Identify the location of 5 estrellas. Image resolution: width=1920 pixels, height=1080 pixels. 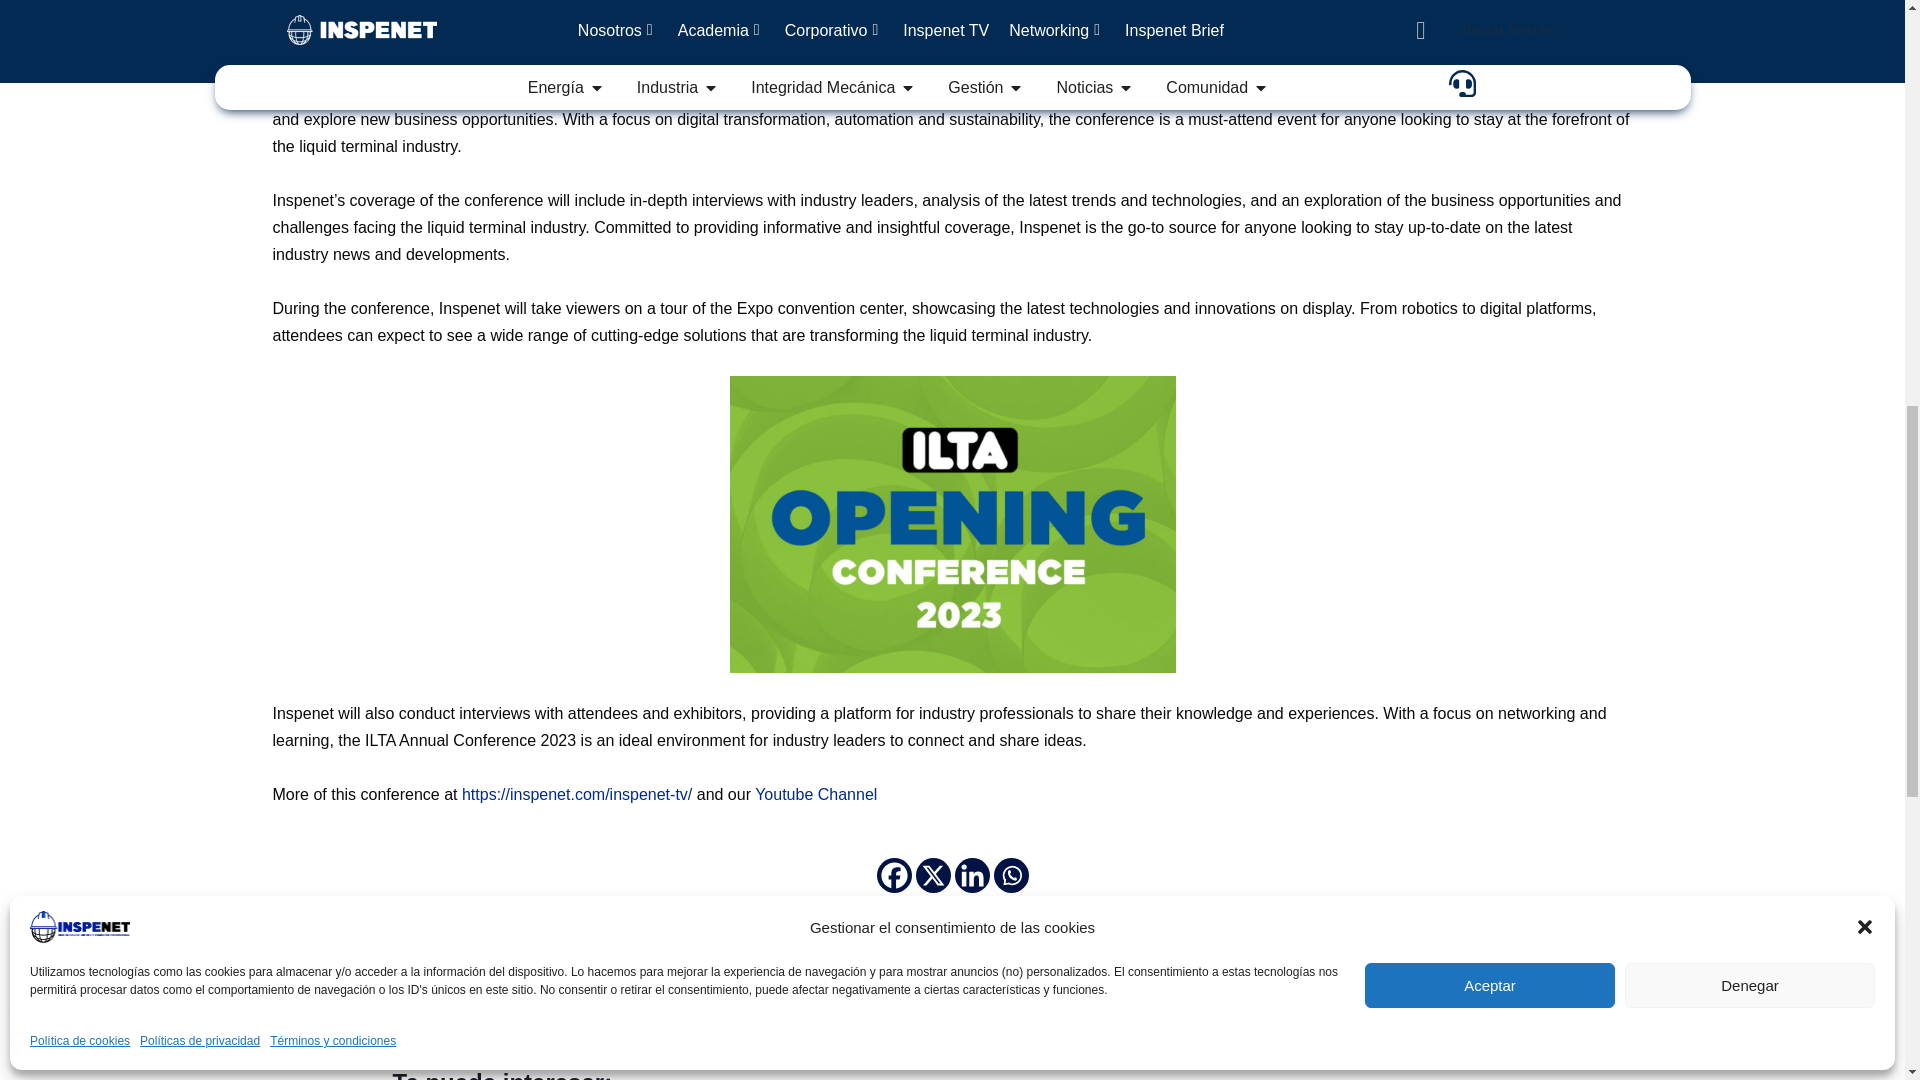
(326, 1028).